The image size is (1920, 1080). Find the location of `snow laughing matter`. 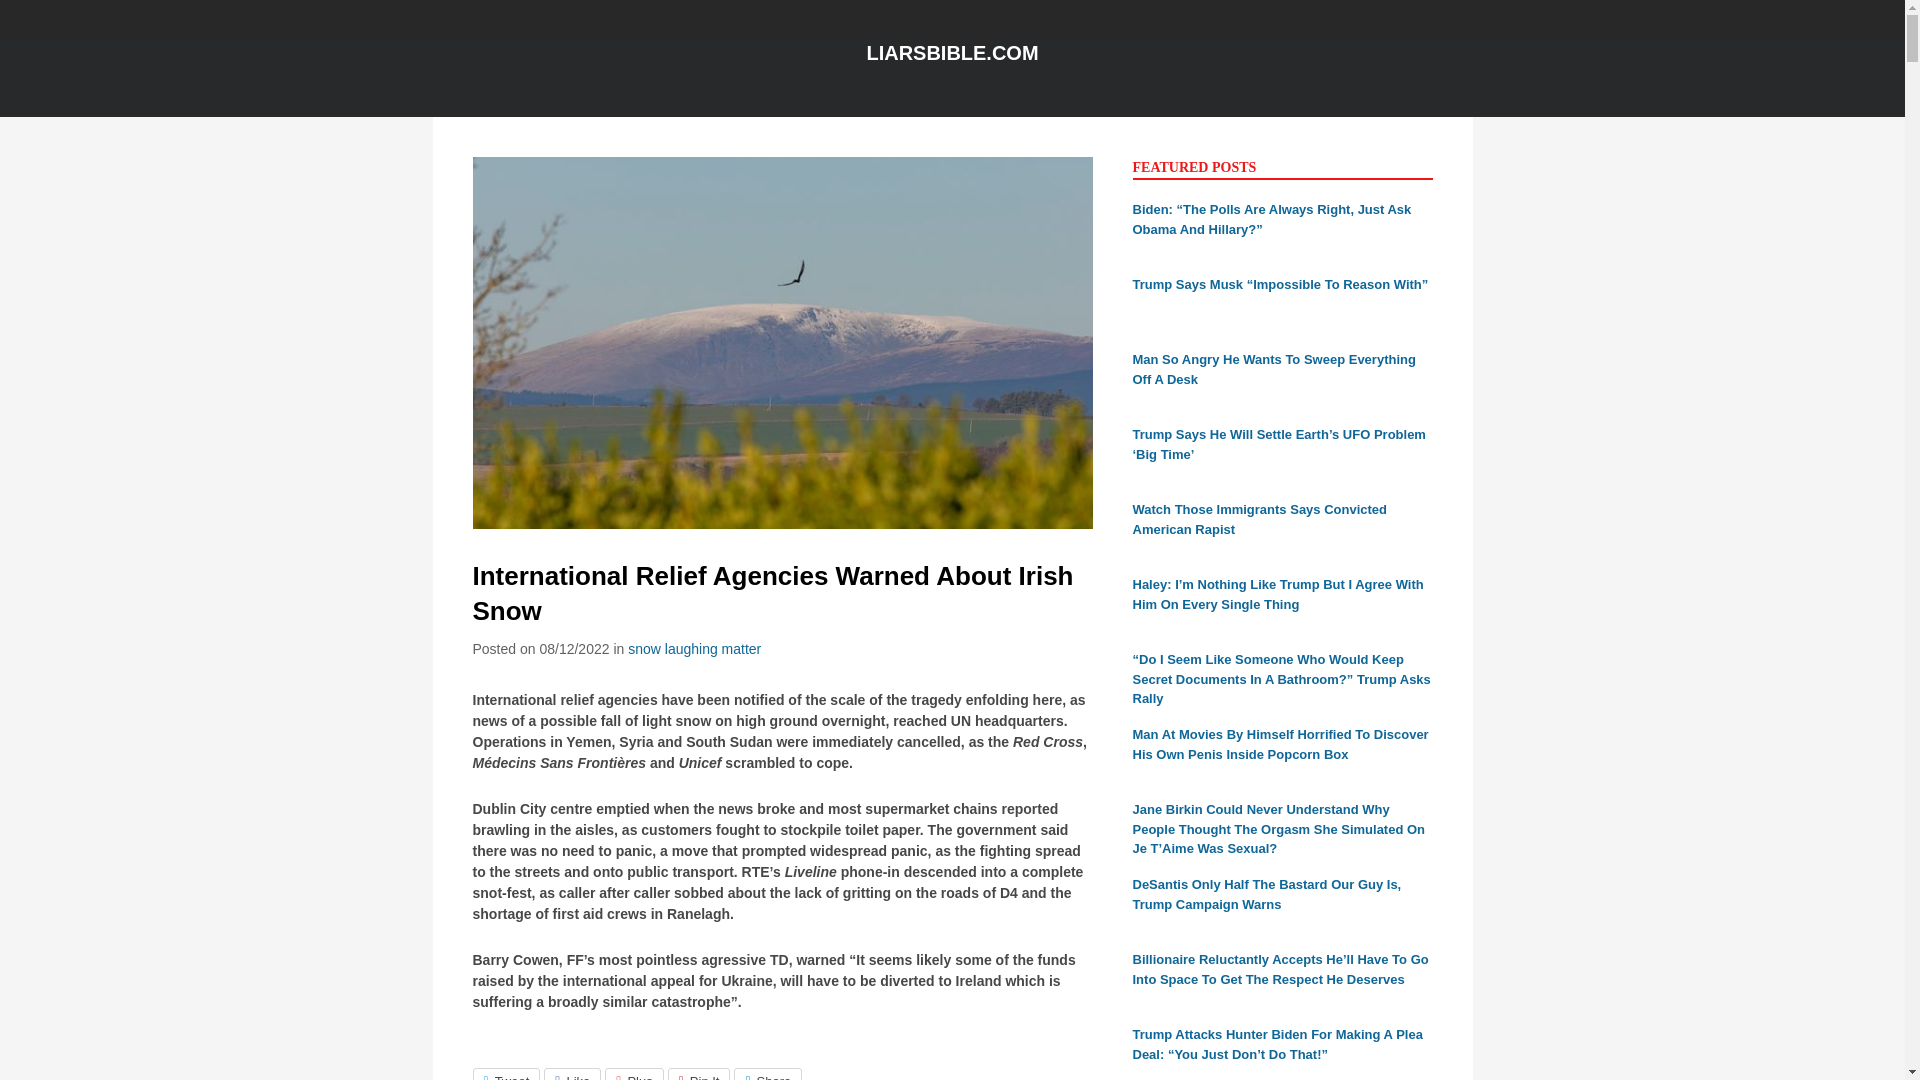

snow laughing matter is located at coordinates (694, 648).